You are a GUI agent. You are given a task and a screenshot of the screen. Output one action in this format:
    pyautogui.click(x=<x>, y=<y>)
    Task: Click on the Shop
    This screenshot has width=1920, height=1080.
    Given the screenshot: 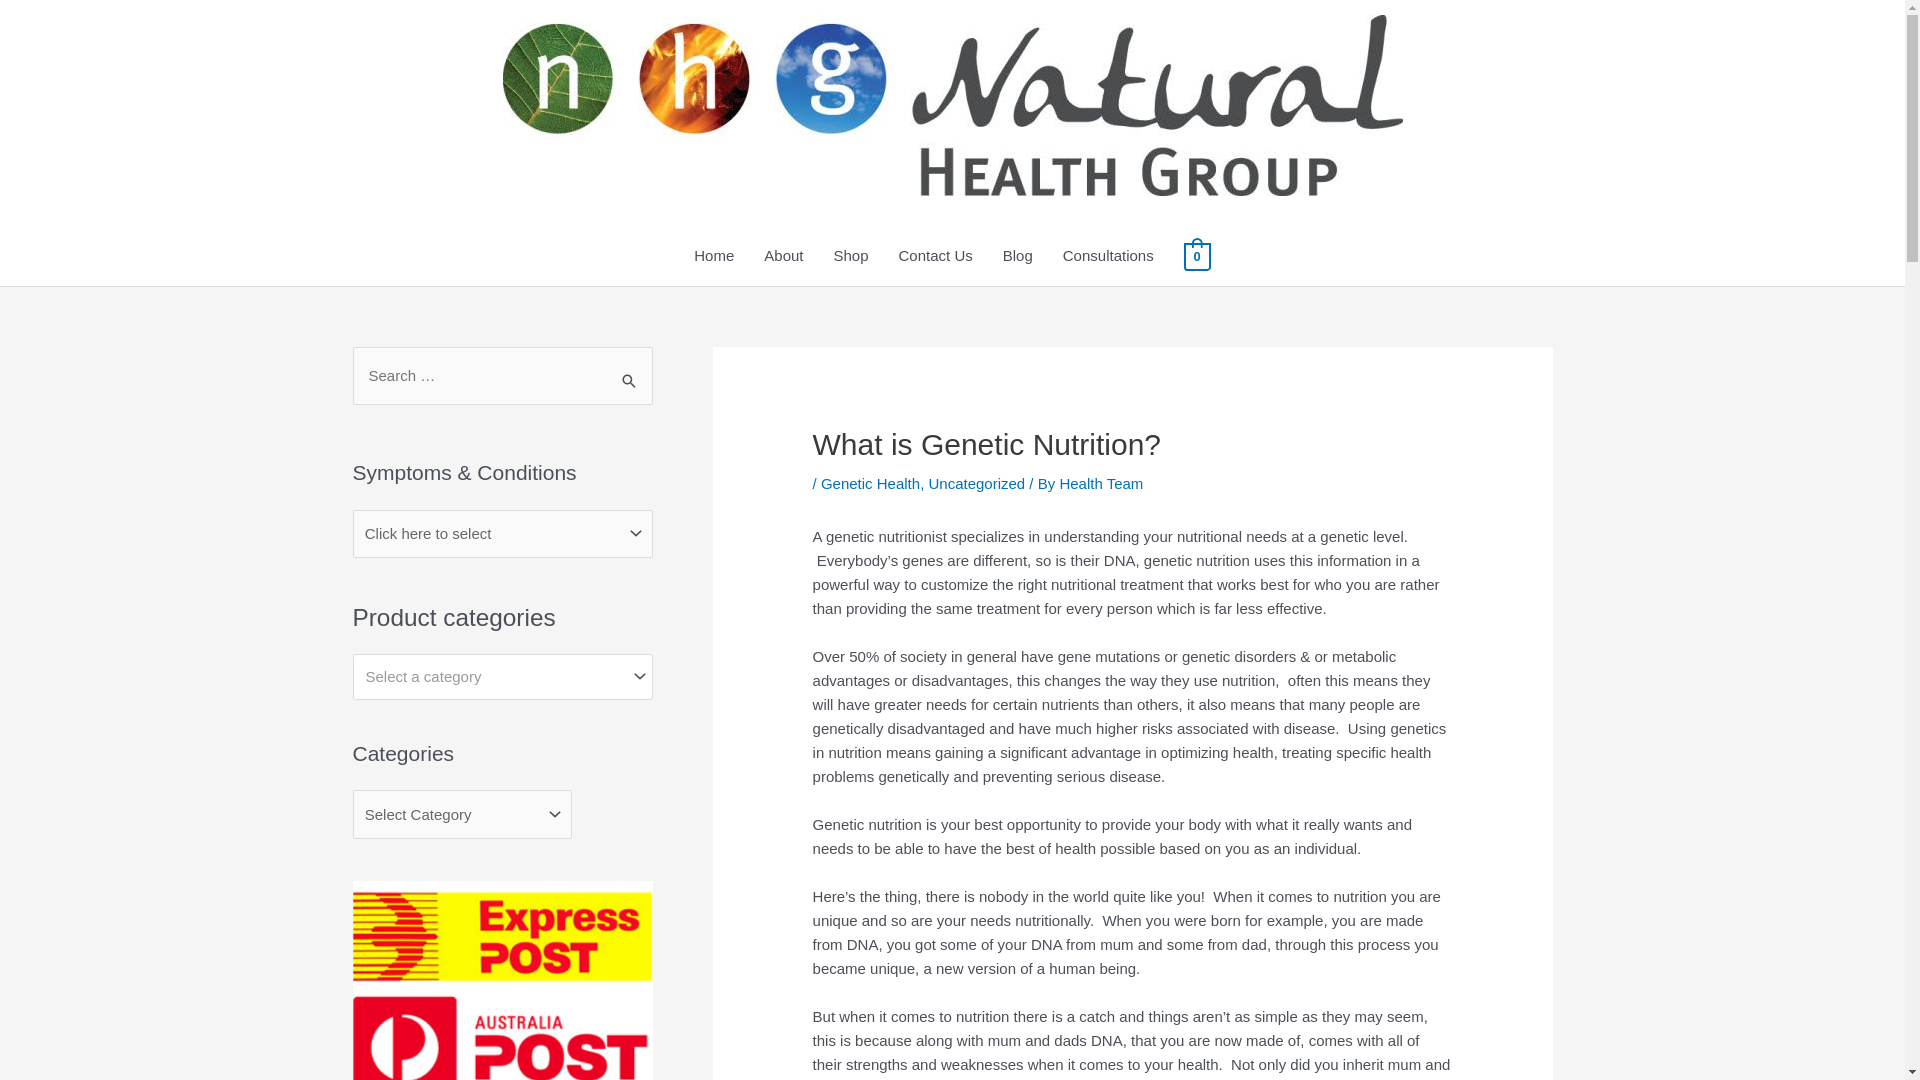 What is the action you would take?
    pyautogui.click(x=850, y=256)
    